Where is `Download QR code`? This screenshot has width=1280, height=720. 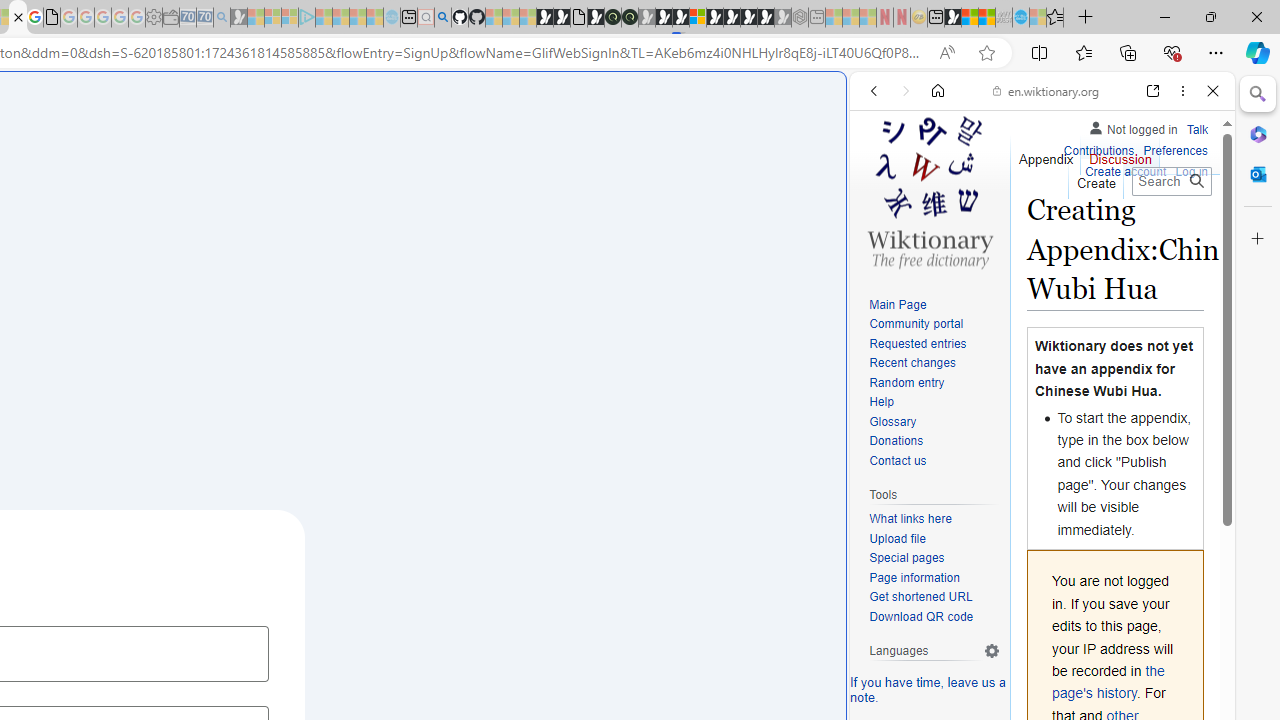 Download QR code is located at coordinates (934, 616).